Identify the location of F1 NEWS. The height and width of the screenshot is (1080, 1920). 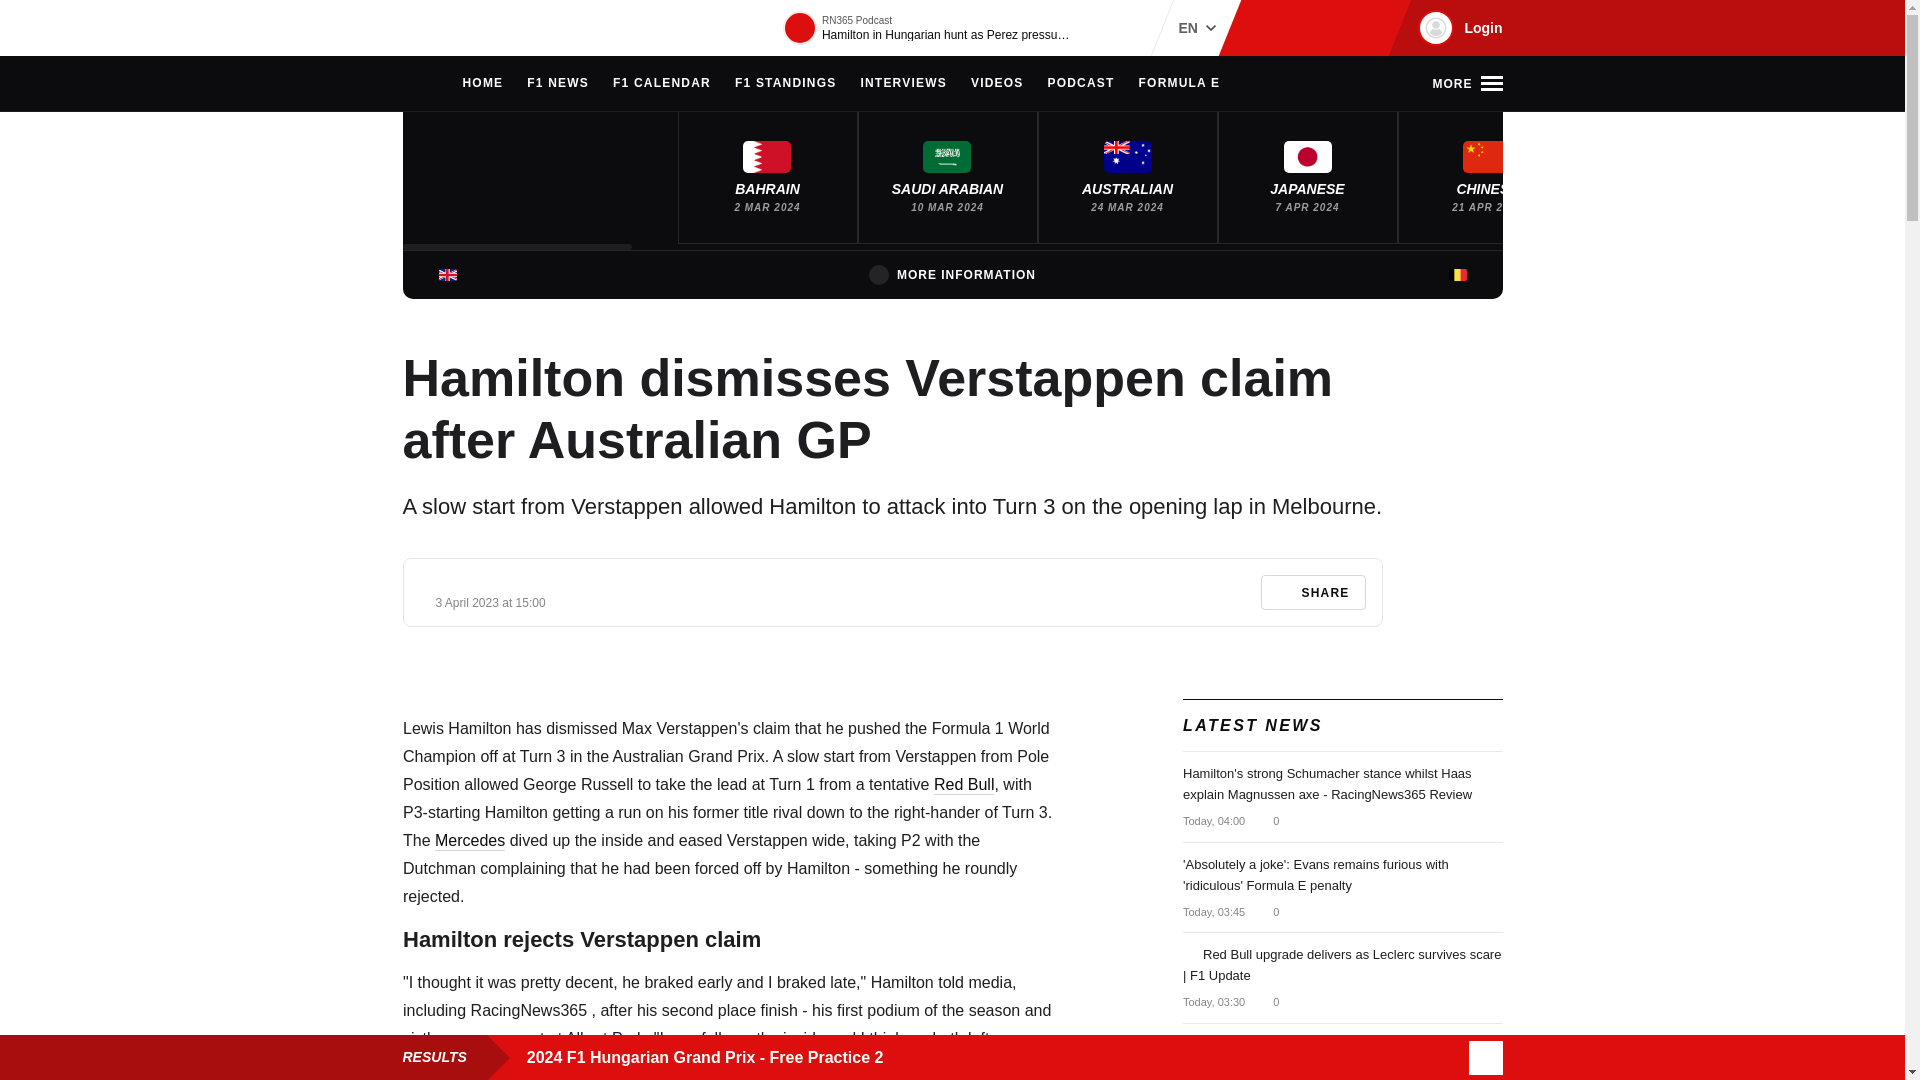
(558, 84).